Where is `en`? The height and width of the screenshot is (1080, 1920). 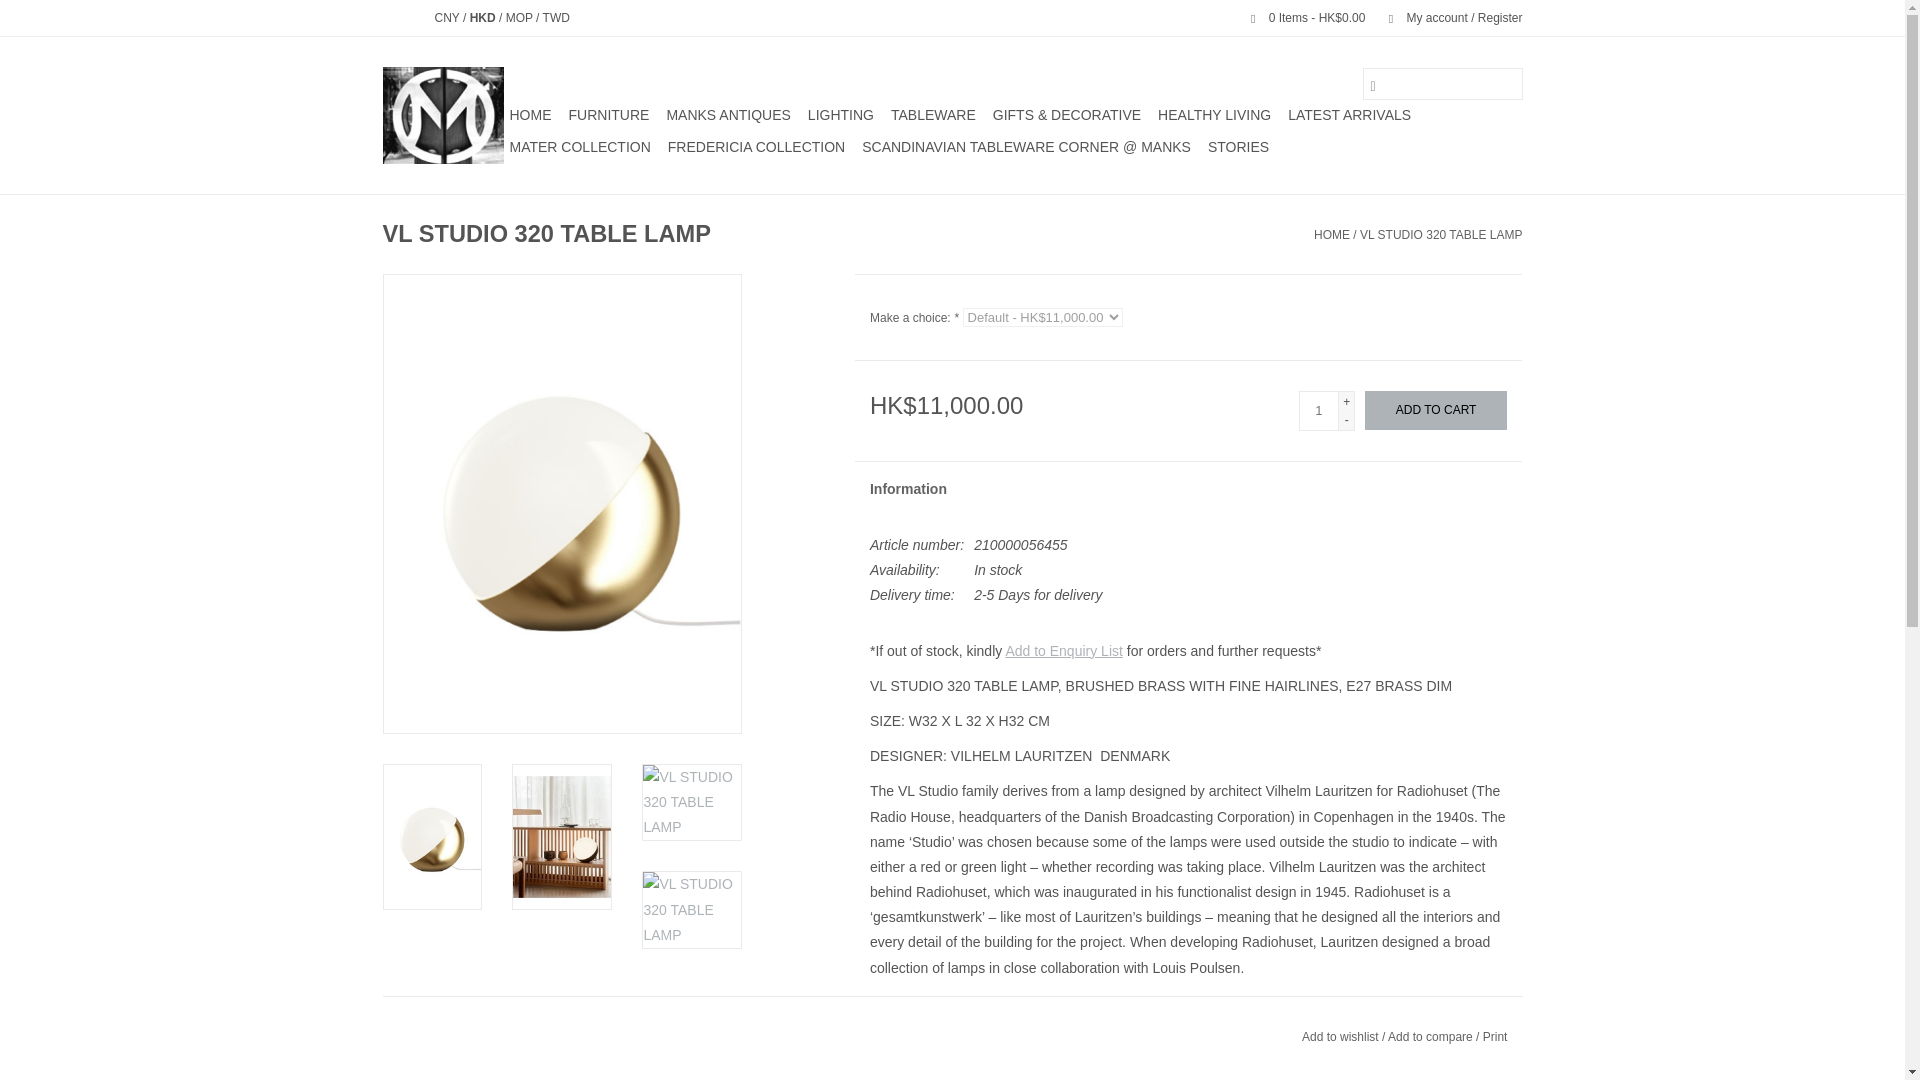
en is located at coordinates (390, 17).